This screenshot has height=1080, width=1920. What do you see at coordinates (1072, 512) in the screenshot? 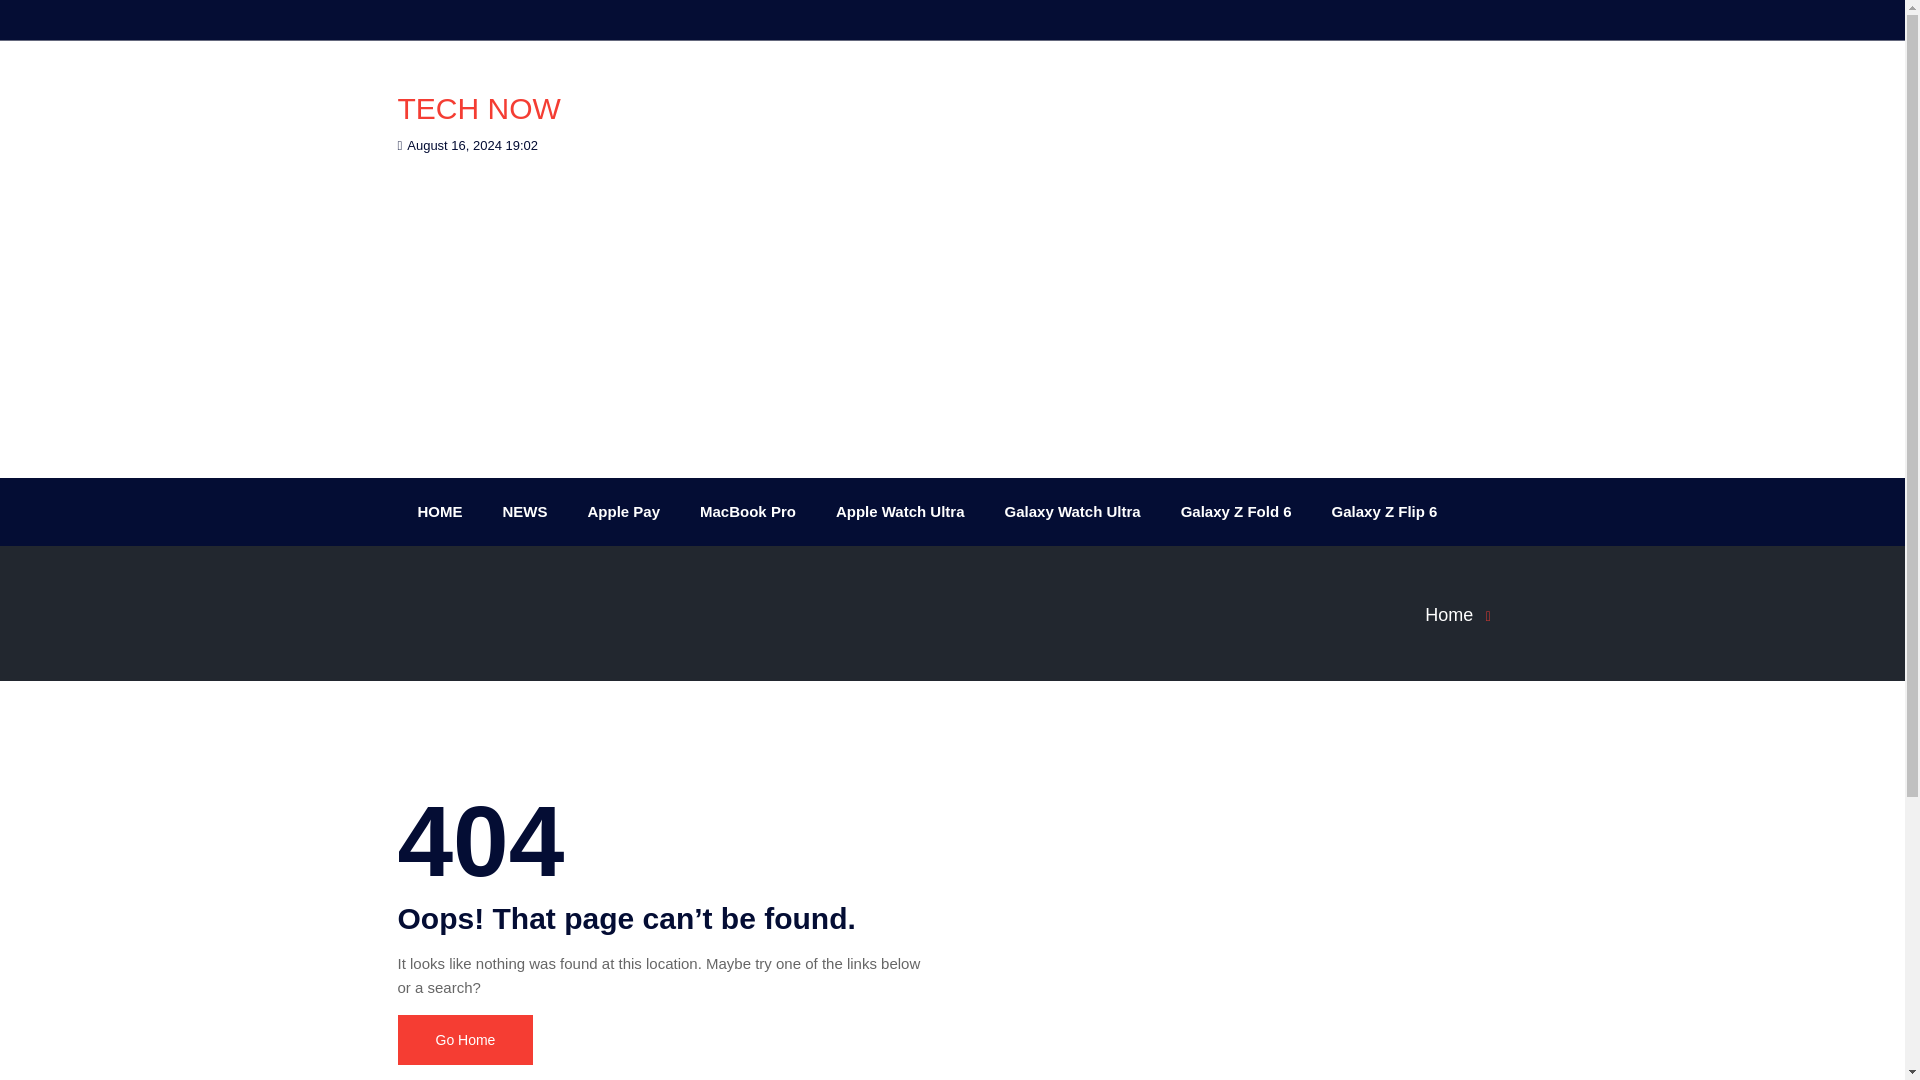
I see `Galaxy Watch Ultra` at bounding box center [1072, 512].